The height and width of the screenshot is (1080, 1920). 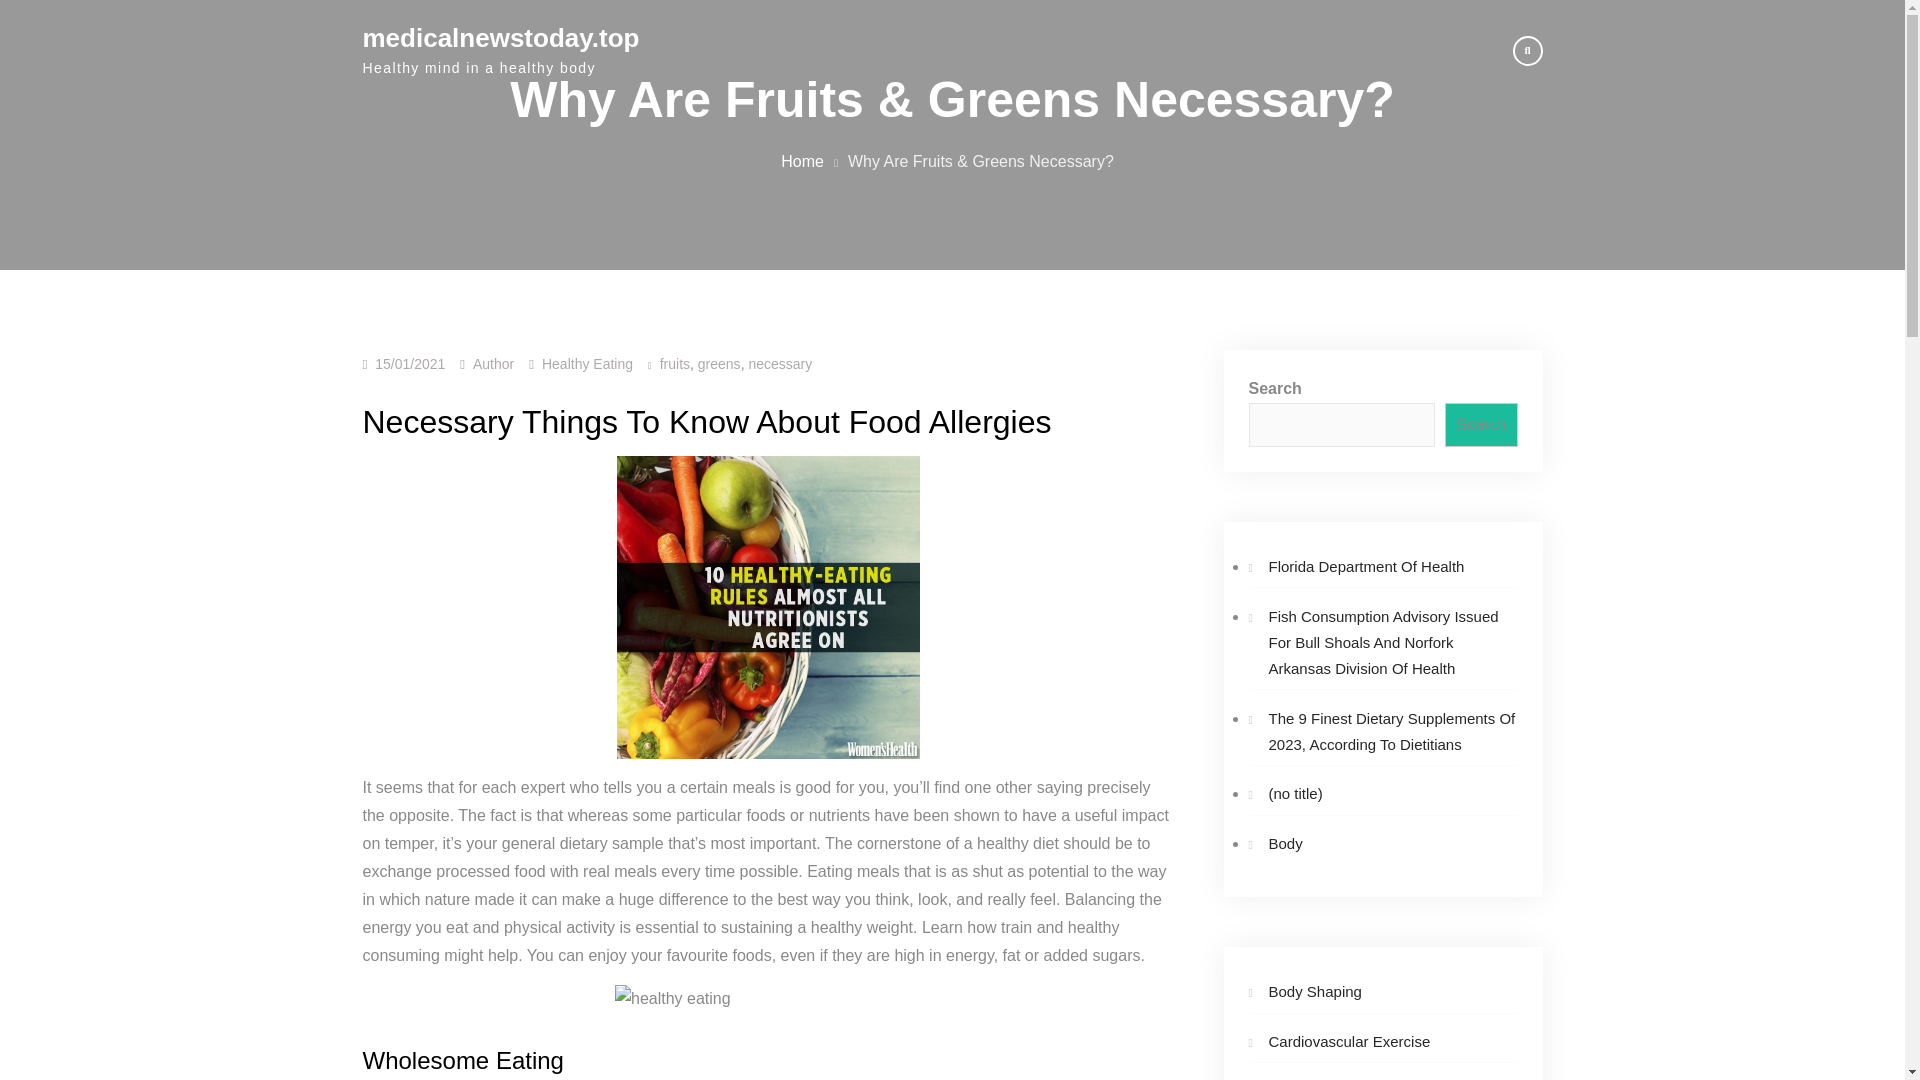 I want to click on medicalnewstoday.top, so click(x=500, y=37).